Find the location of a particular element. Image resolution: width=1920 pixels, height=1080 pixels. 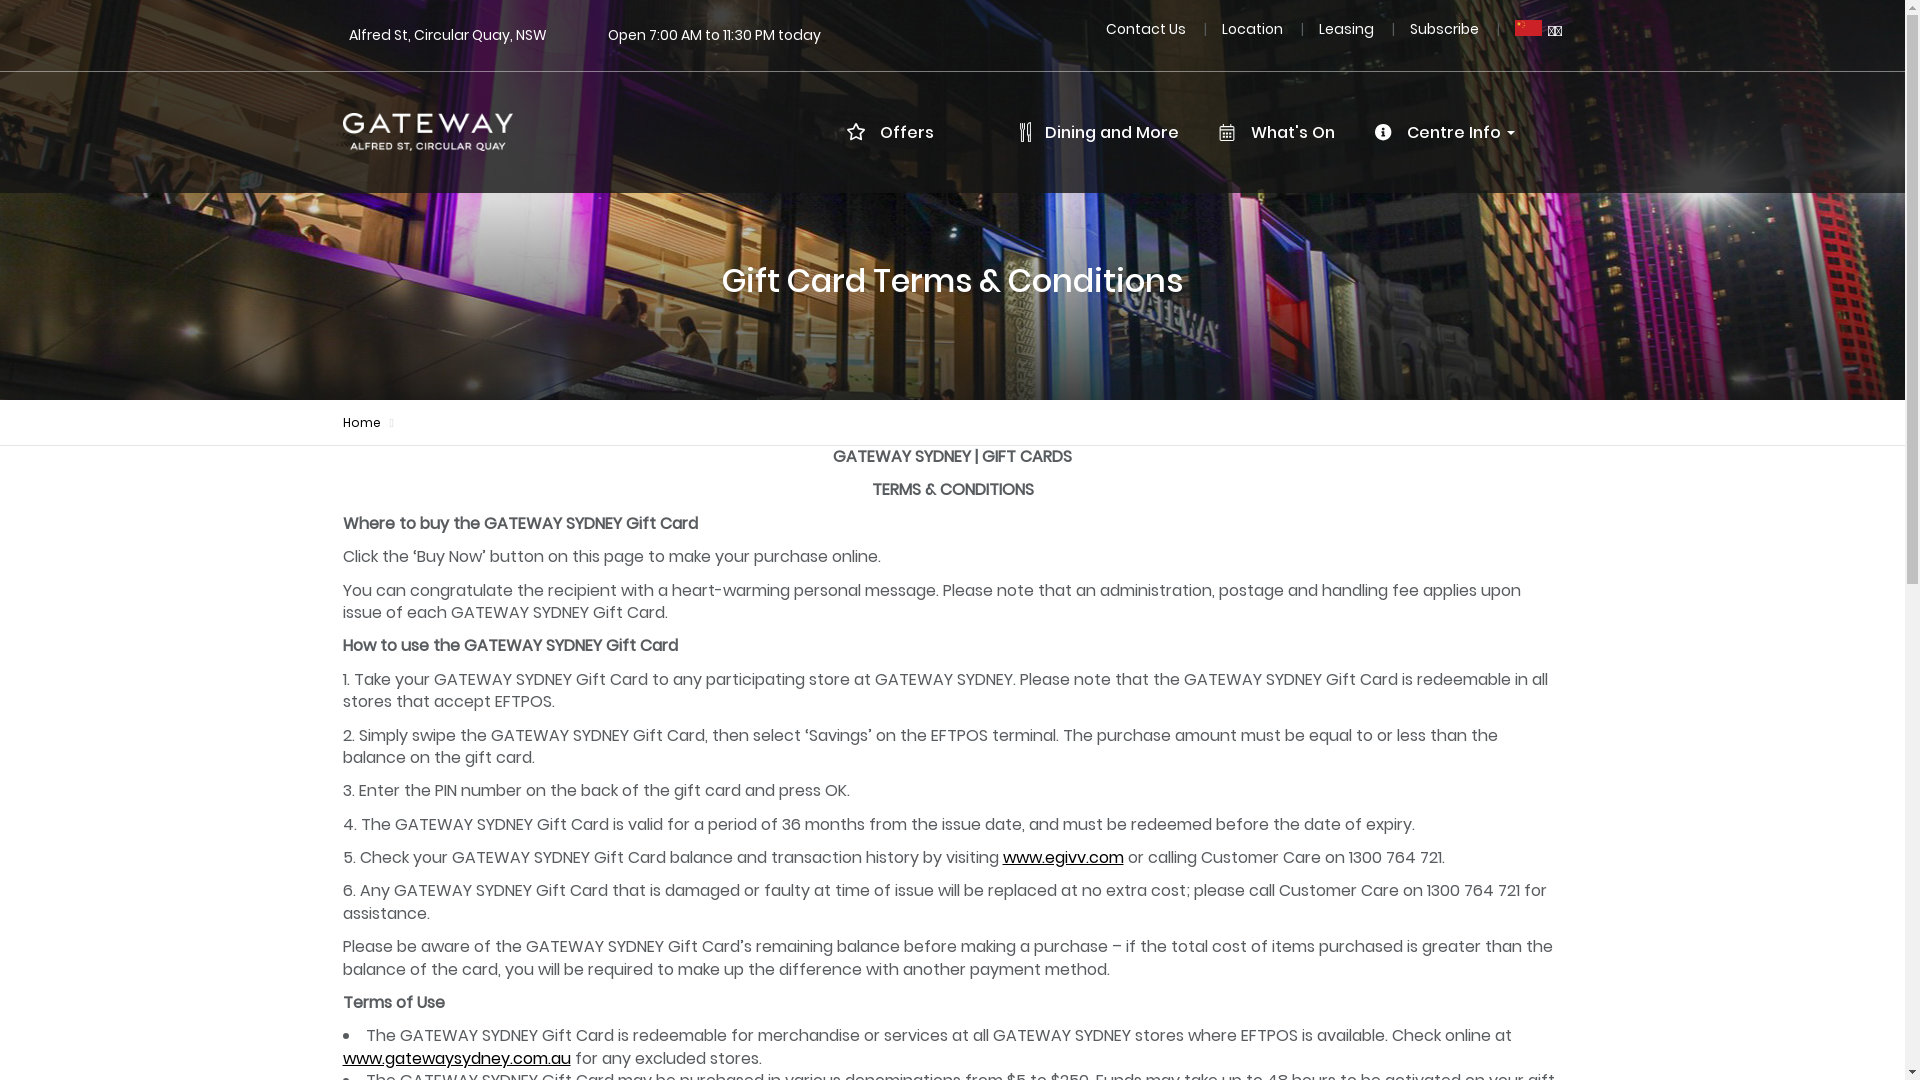

Centre Info is located at coordinates (1452, 133).